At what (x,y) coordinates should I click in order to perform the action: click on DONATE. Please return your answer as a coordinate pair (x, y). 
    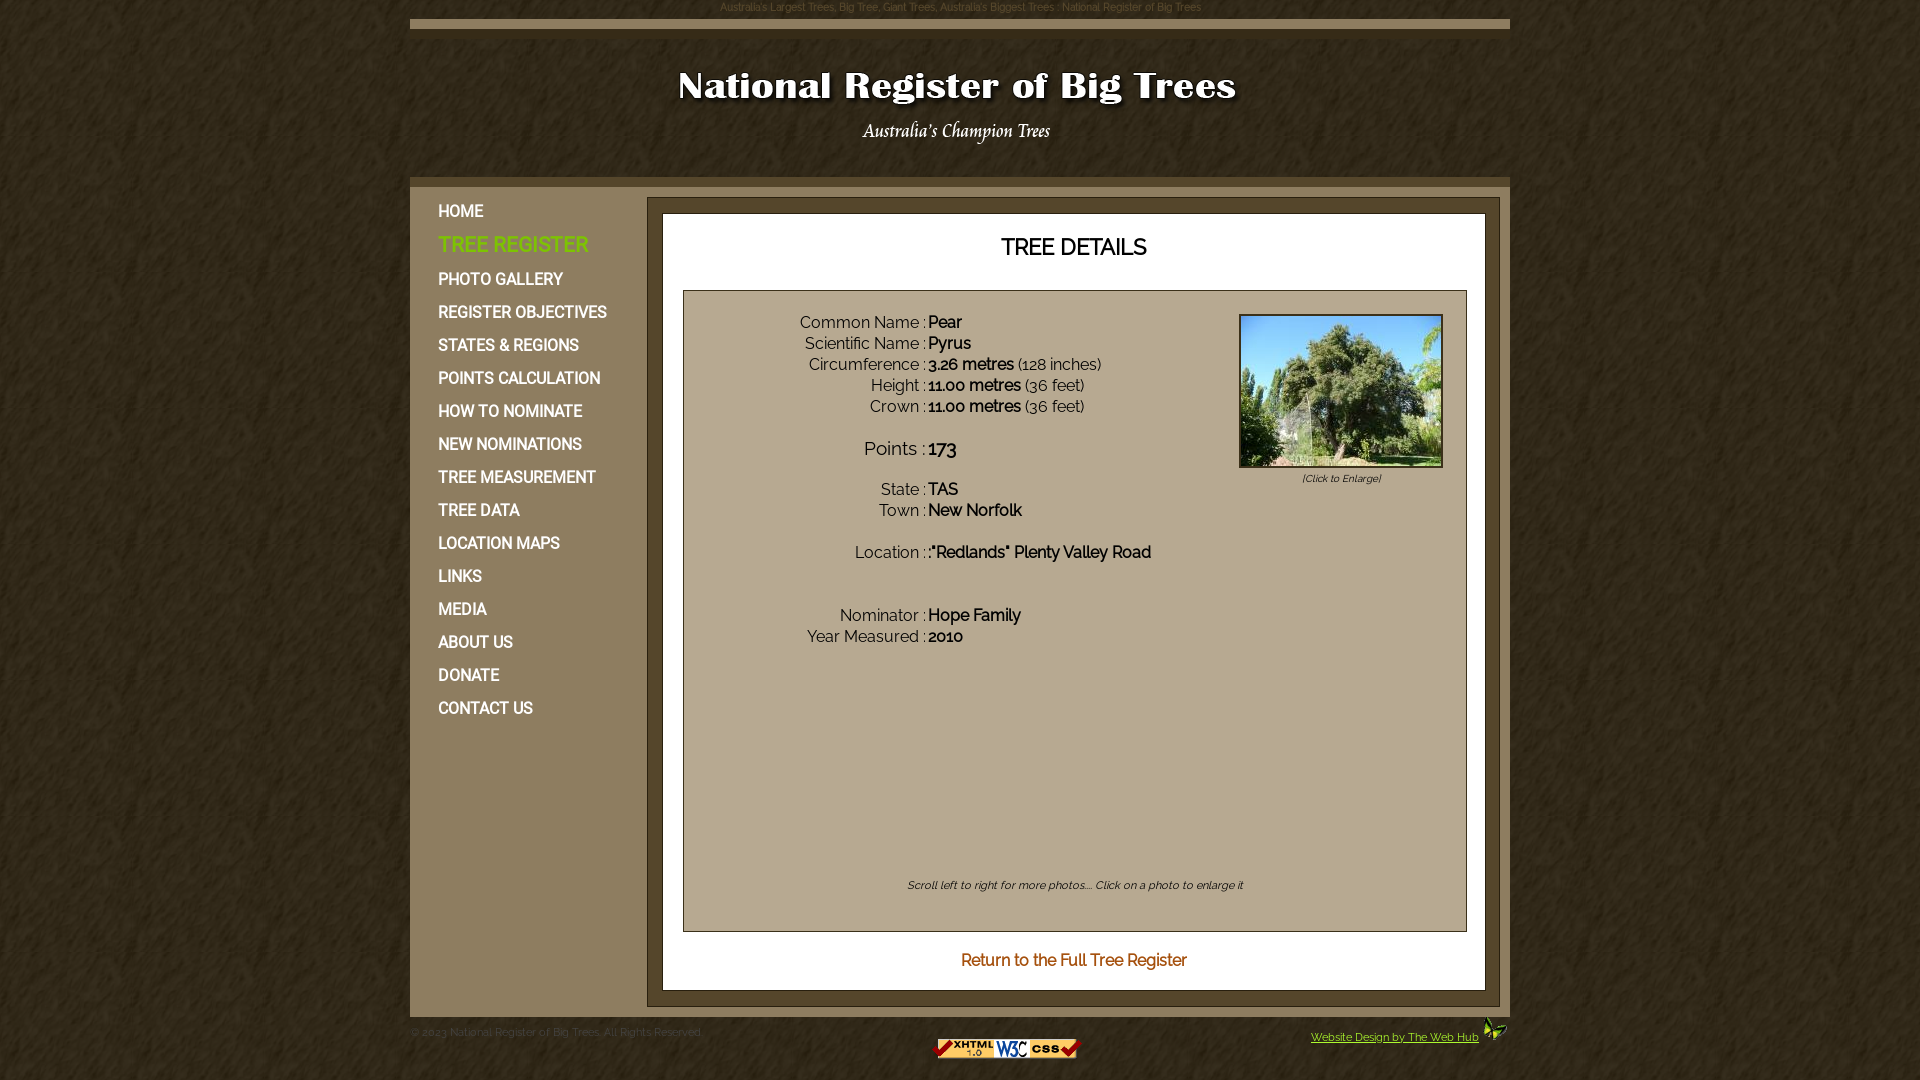
    Looking at the image, I should click on (526, 676).